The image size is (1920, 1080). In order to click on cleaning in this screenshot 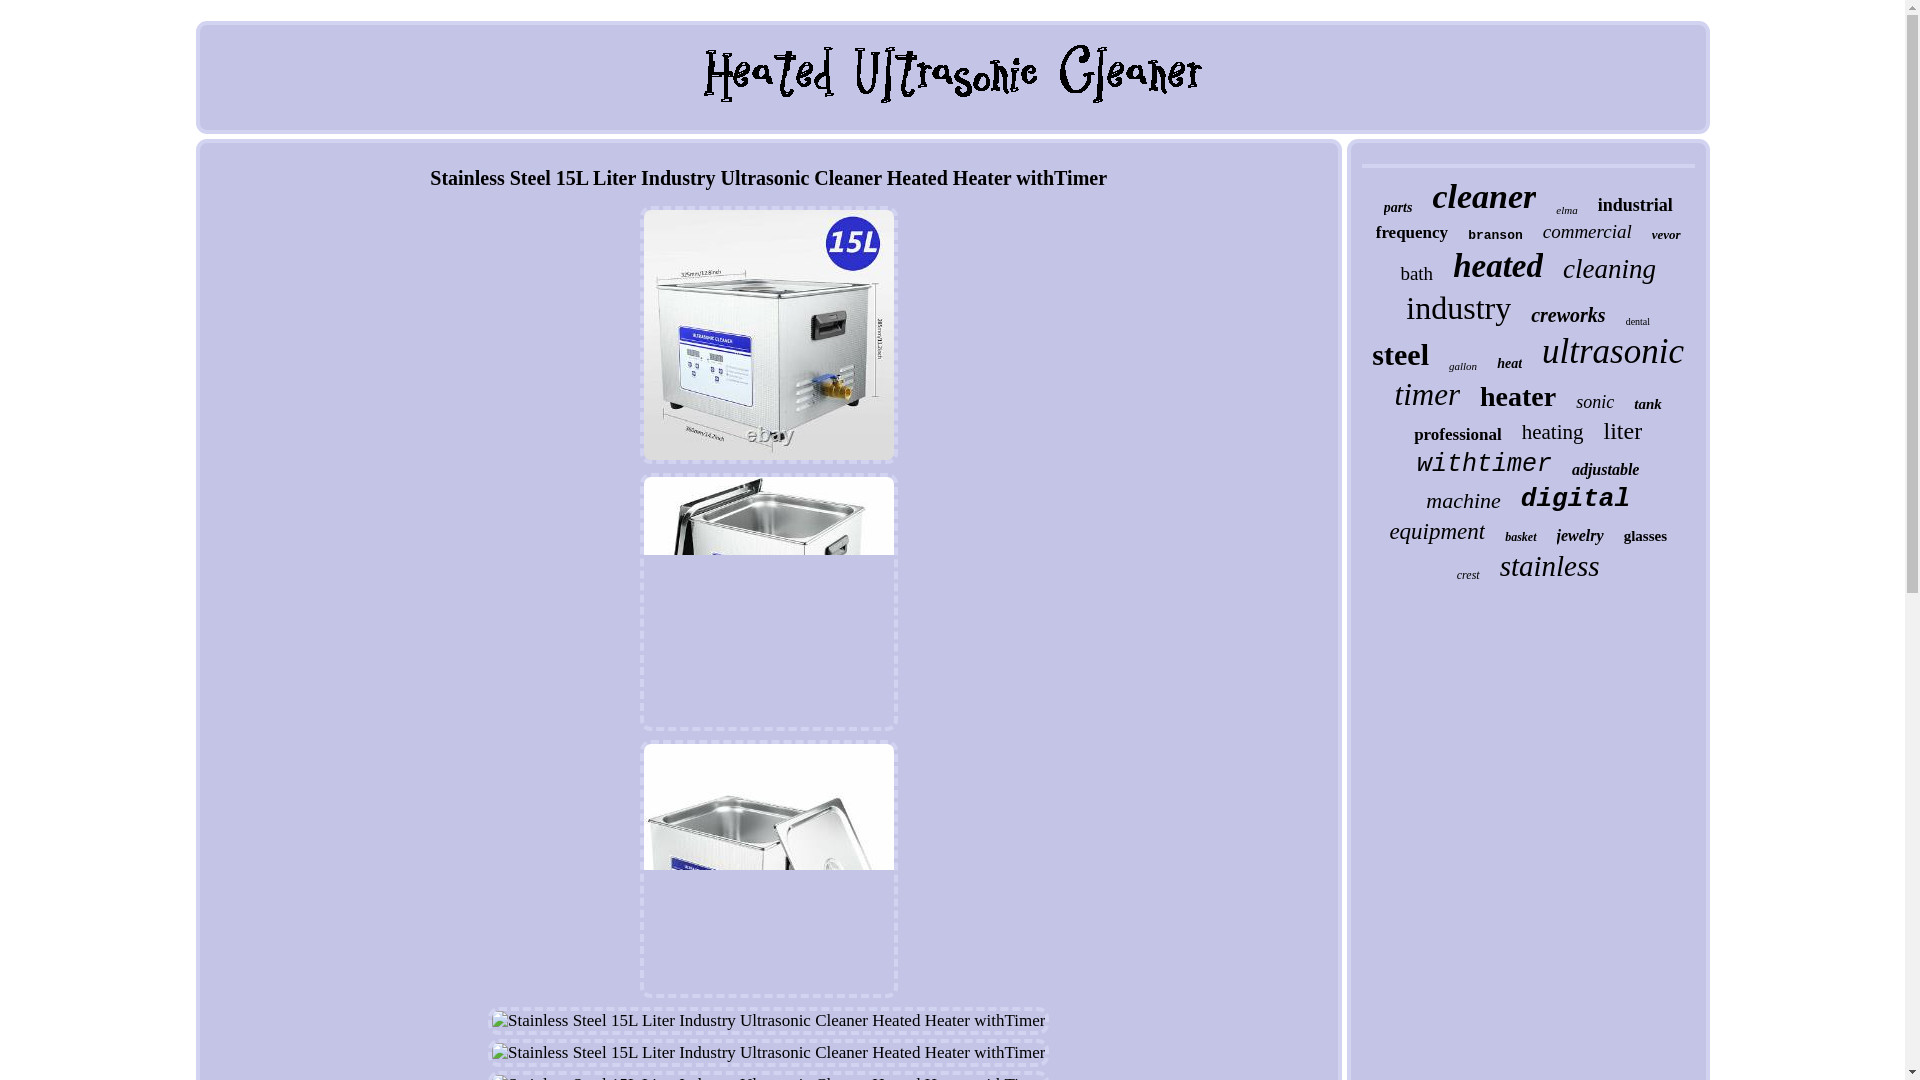, I will do `click(1608, 269)`.